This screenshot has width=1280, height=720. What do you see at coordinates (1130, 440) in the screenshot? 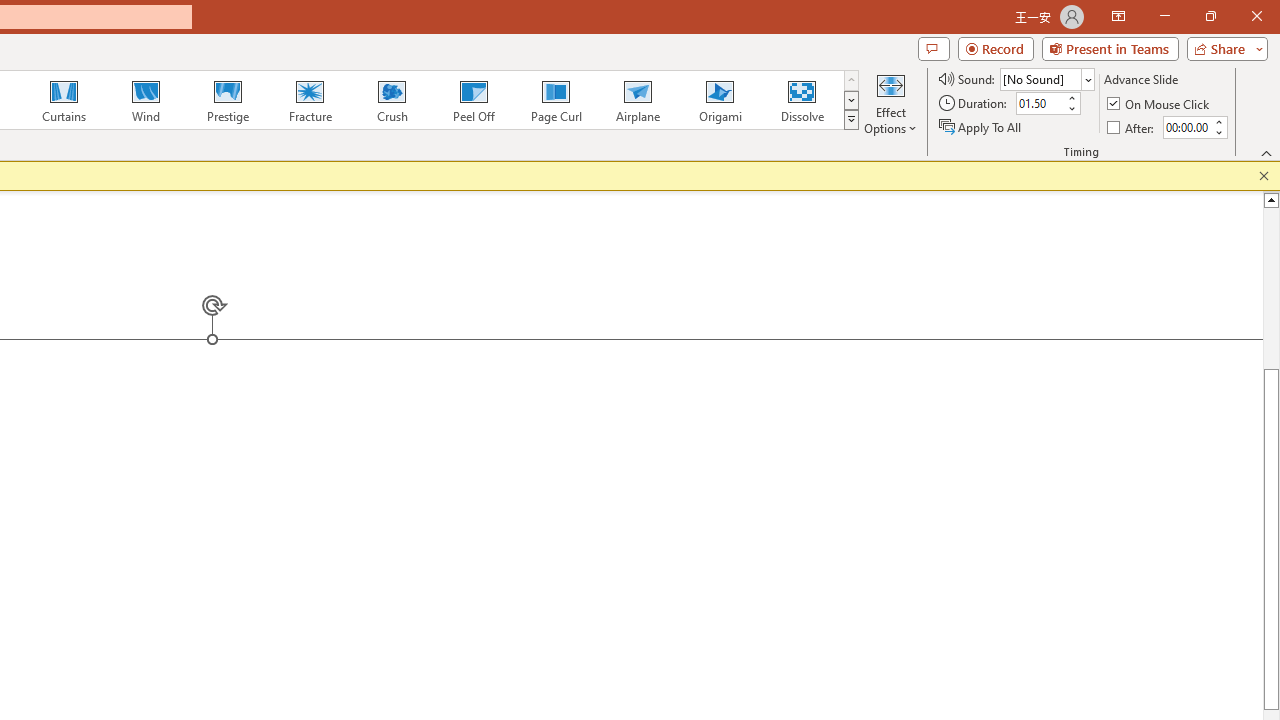
I see `b63ee27f-4cf3-414c-9275-d88e3f90795e` at bounding box center [1130, 440].